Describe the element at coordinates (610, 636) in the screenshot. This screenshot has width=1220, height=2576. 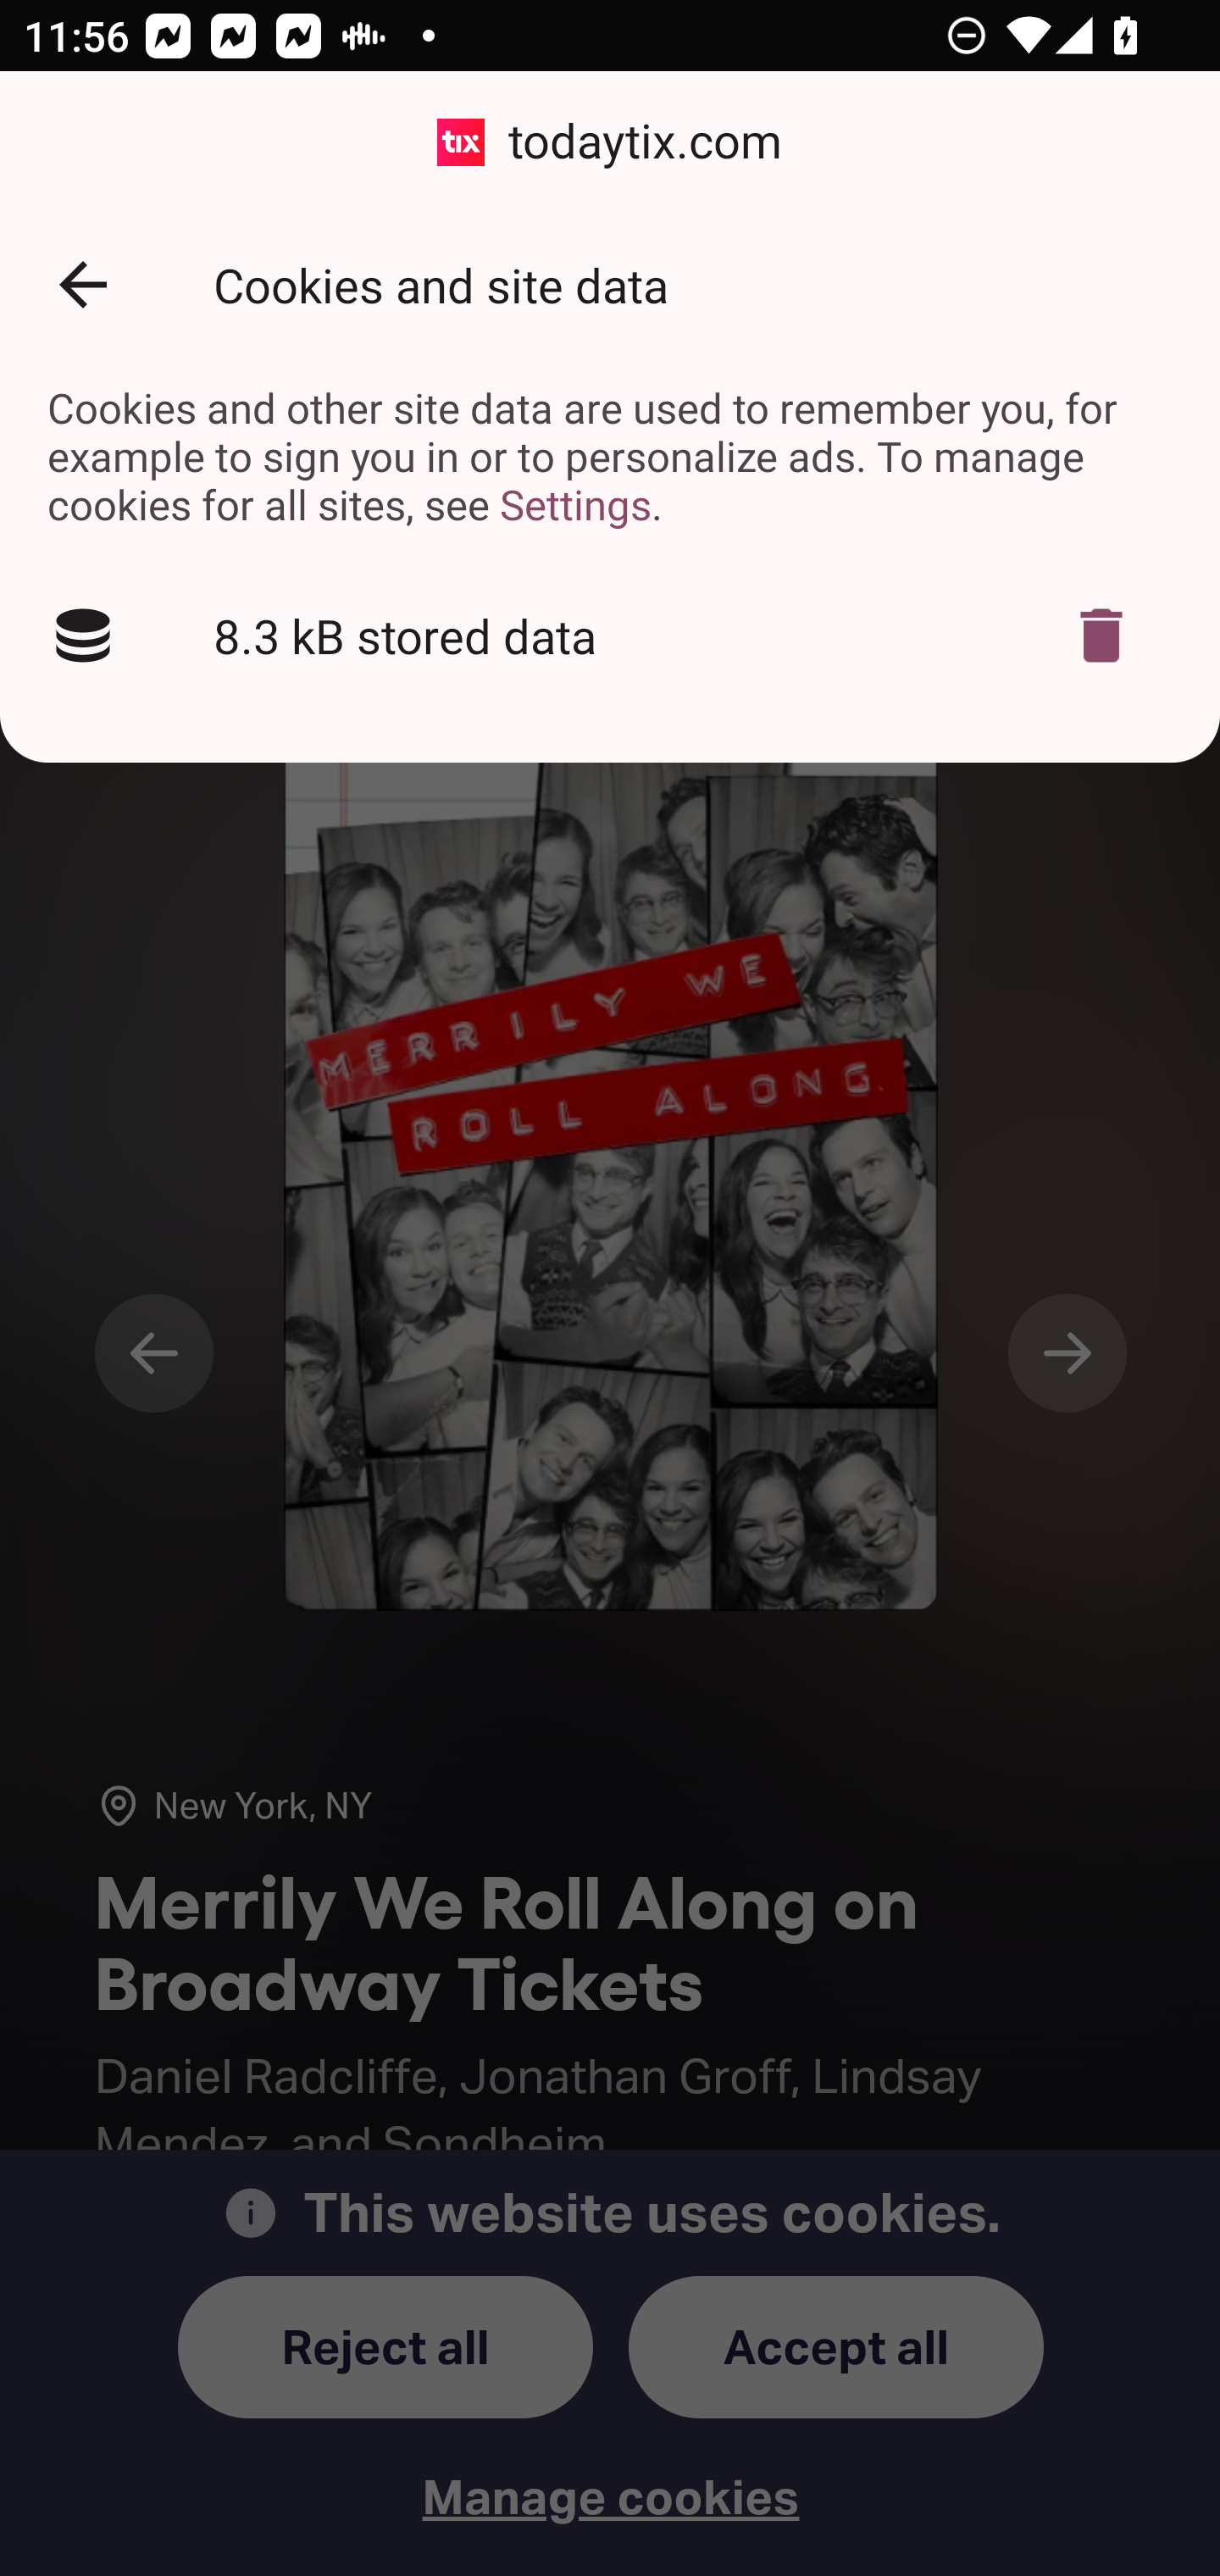
I see `8.3 kB stored data Delete cookies?` at that location.